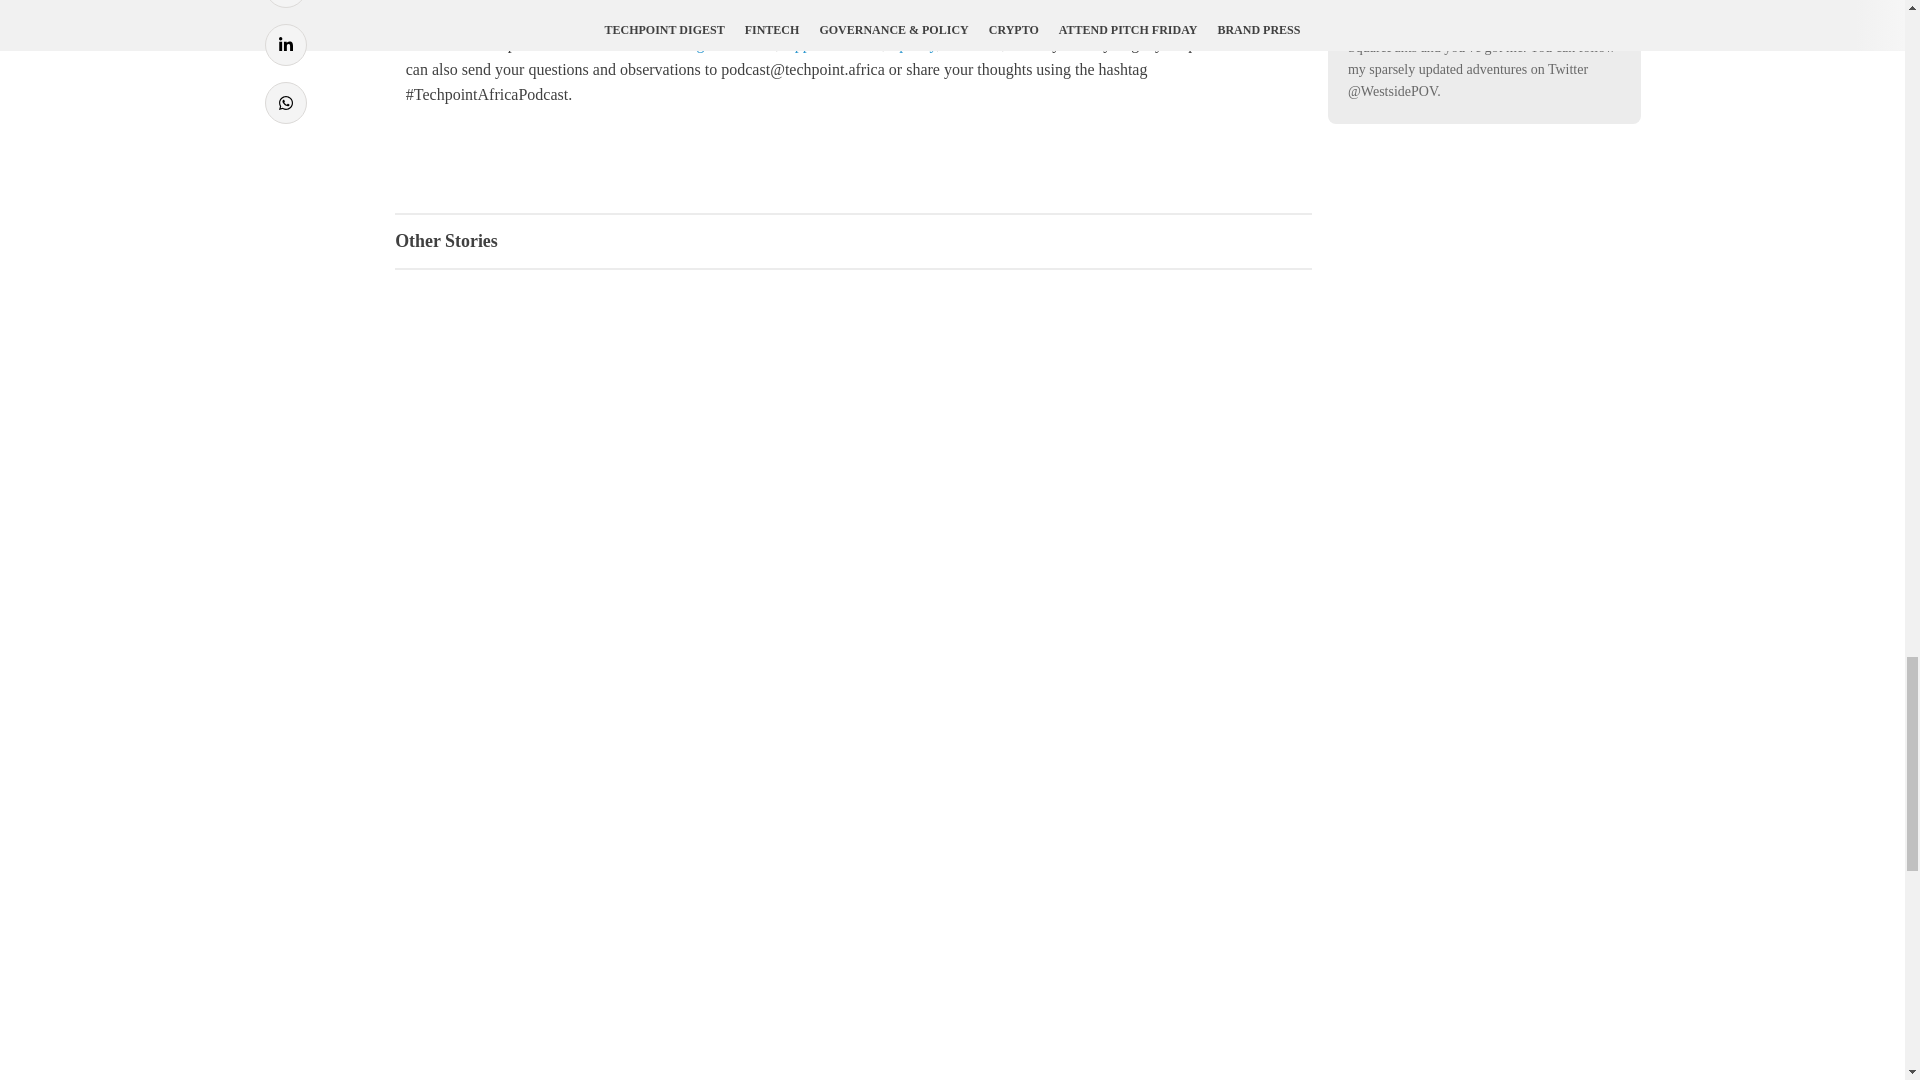 The width and height of the screenshot is (1920, 1080). Describe the element at coordinates (913, 42) in the screenshot. I see `Spotify` at that location.